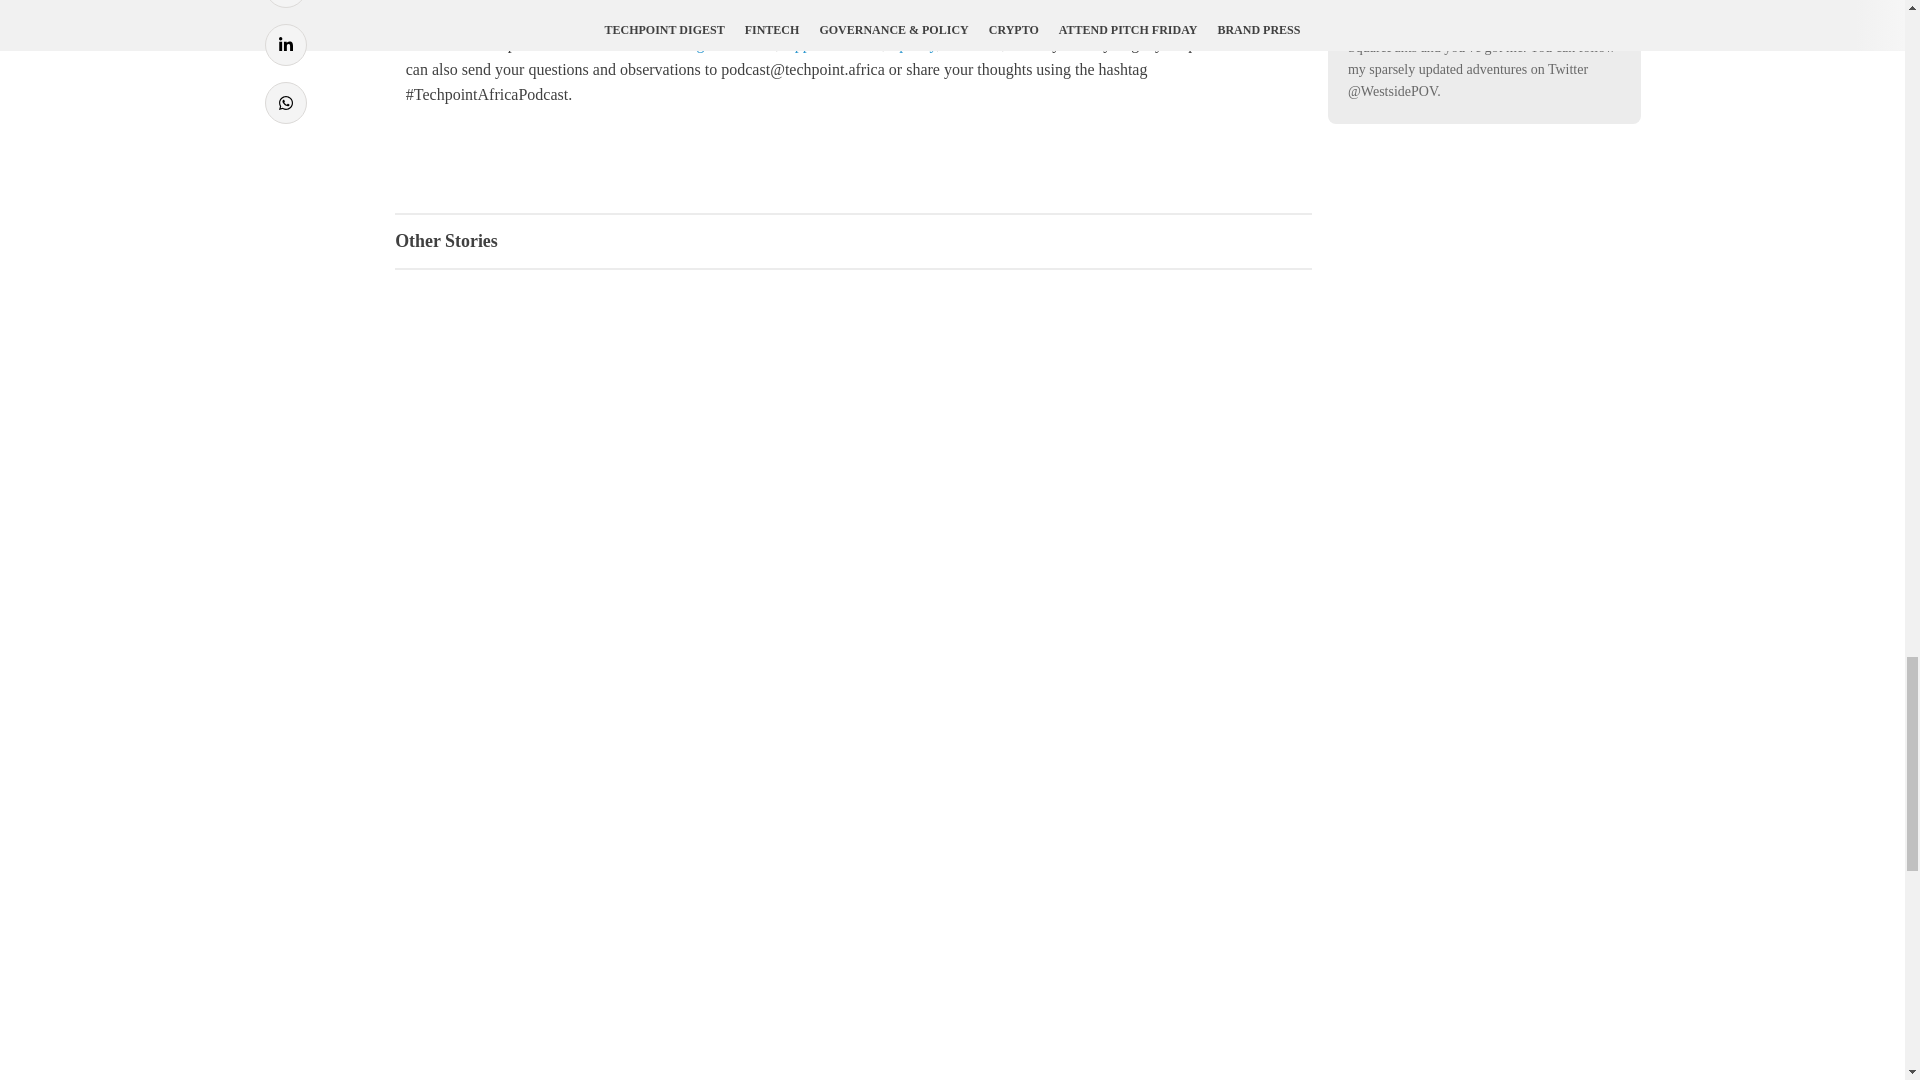 The width and height of the screenshot is (1920, 1080). Describe the element at coordinates (913, 42) in the screenshot. I see `Spotify` at that location.